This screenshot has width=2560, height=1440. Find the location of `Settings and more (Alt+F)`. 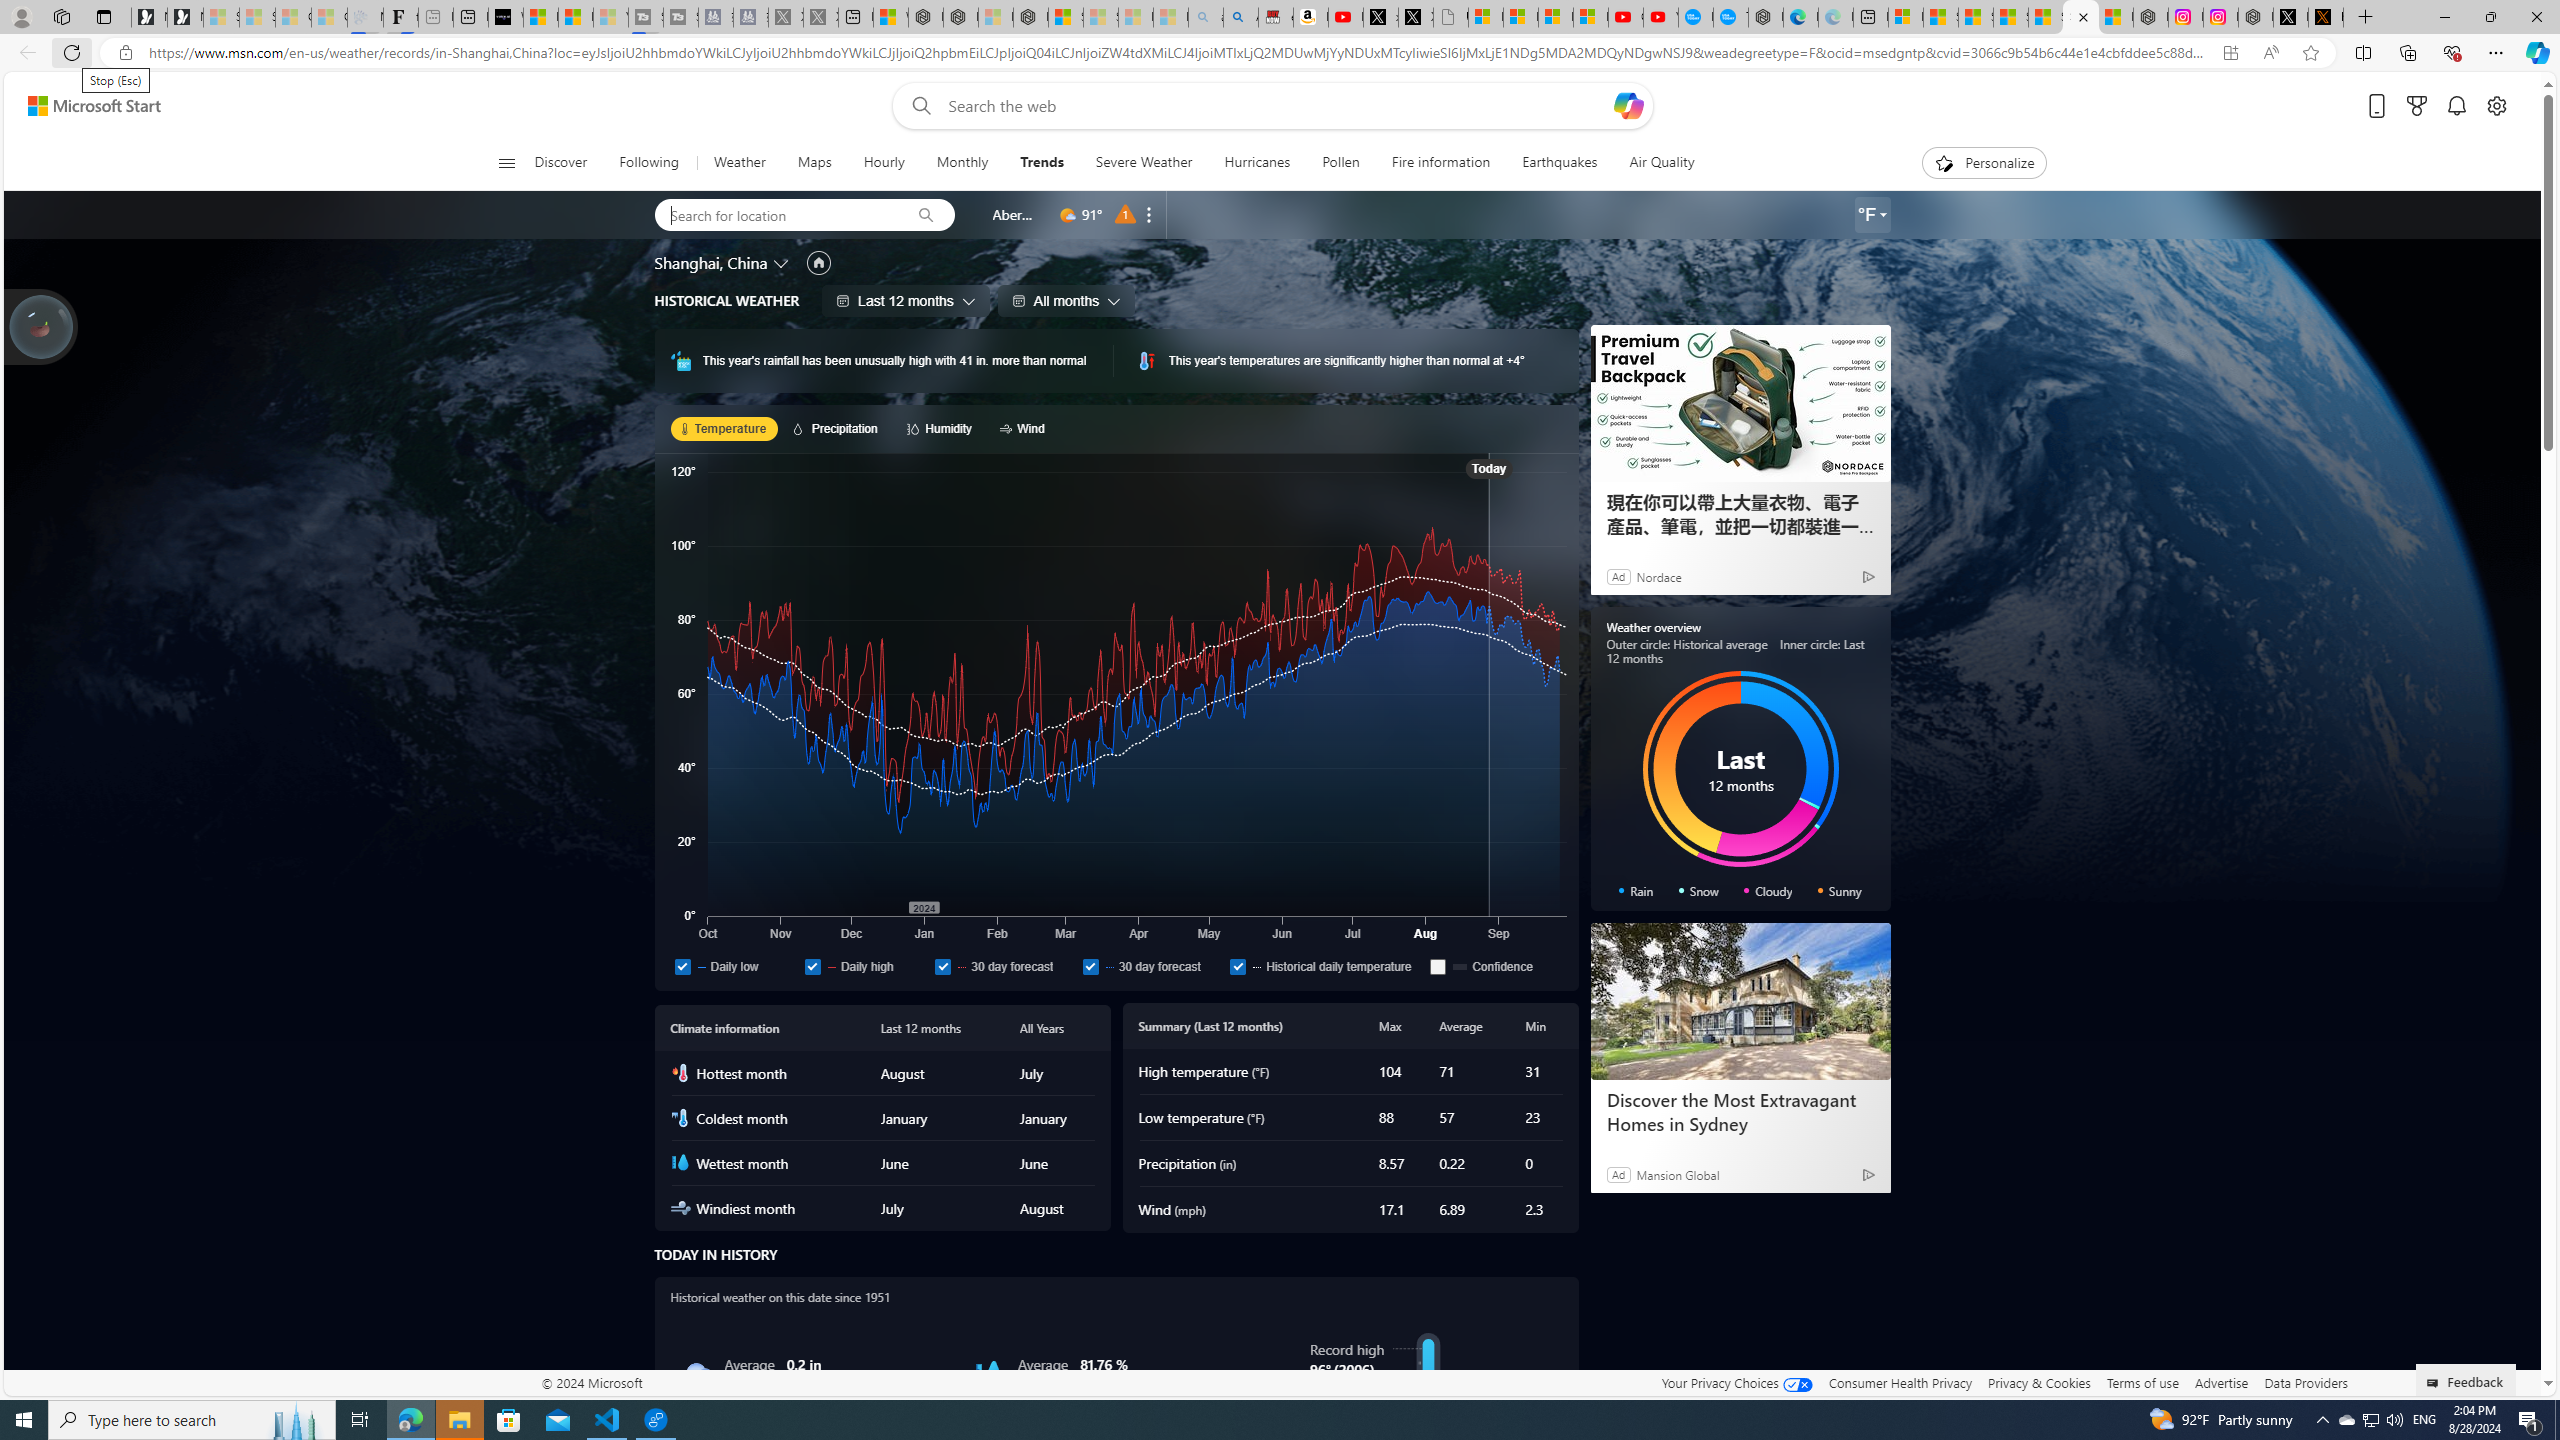

Settings and more (Alt+F) is located at coordinates (2496, 52).